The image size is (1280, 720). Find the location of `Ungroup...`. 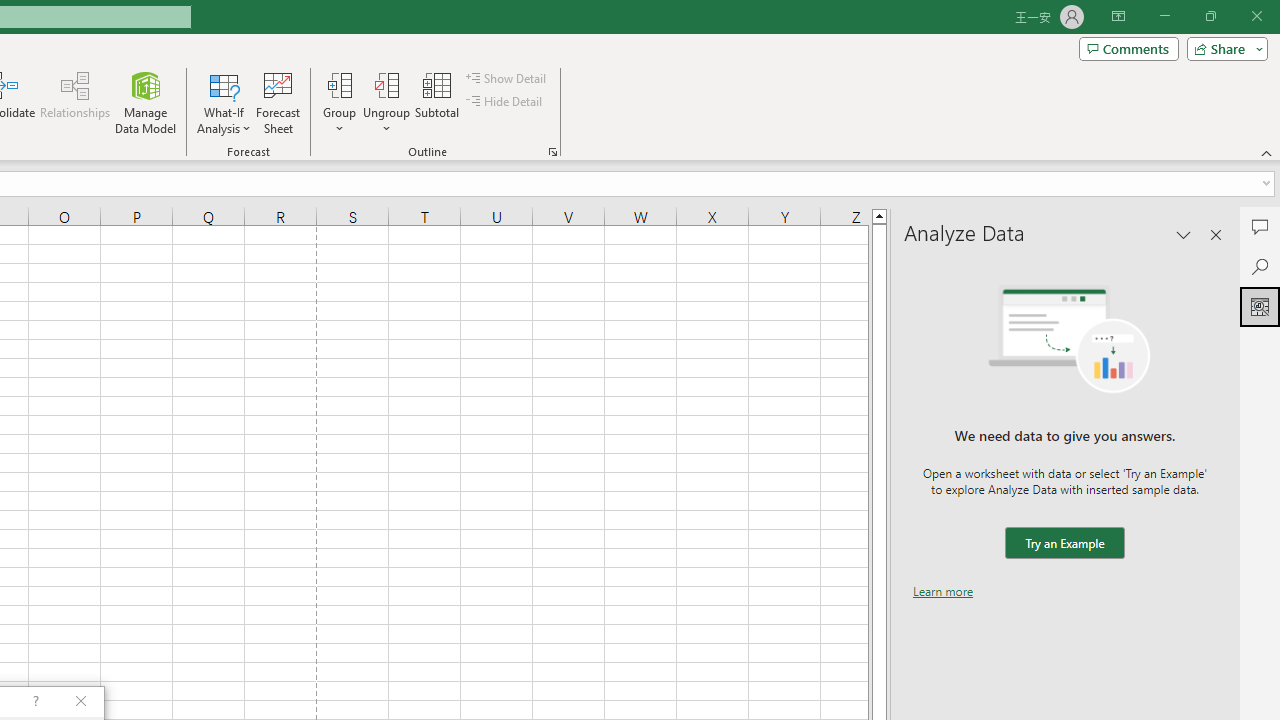

Ungroup... is located at coordinates (386, 102).